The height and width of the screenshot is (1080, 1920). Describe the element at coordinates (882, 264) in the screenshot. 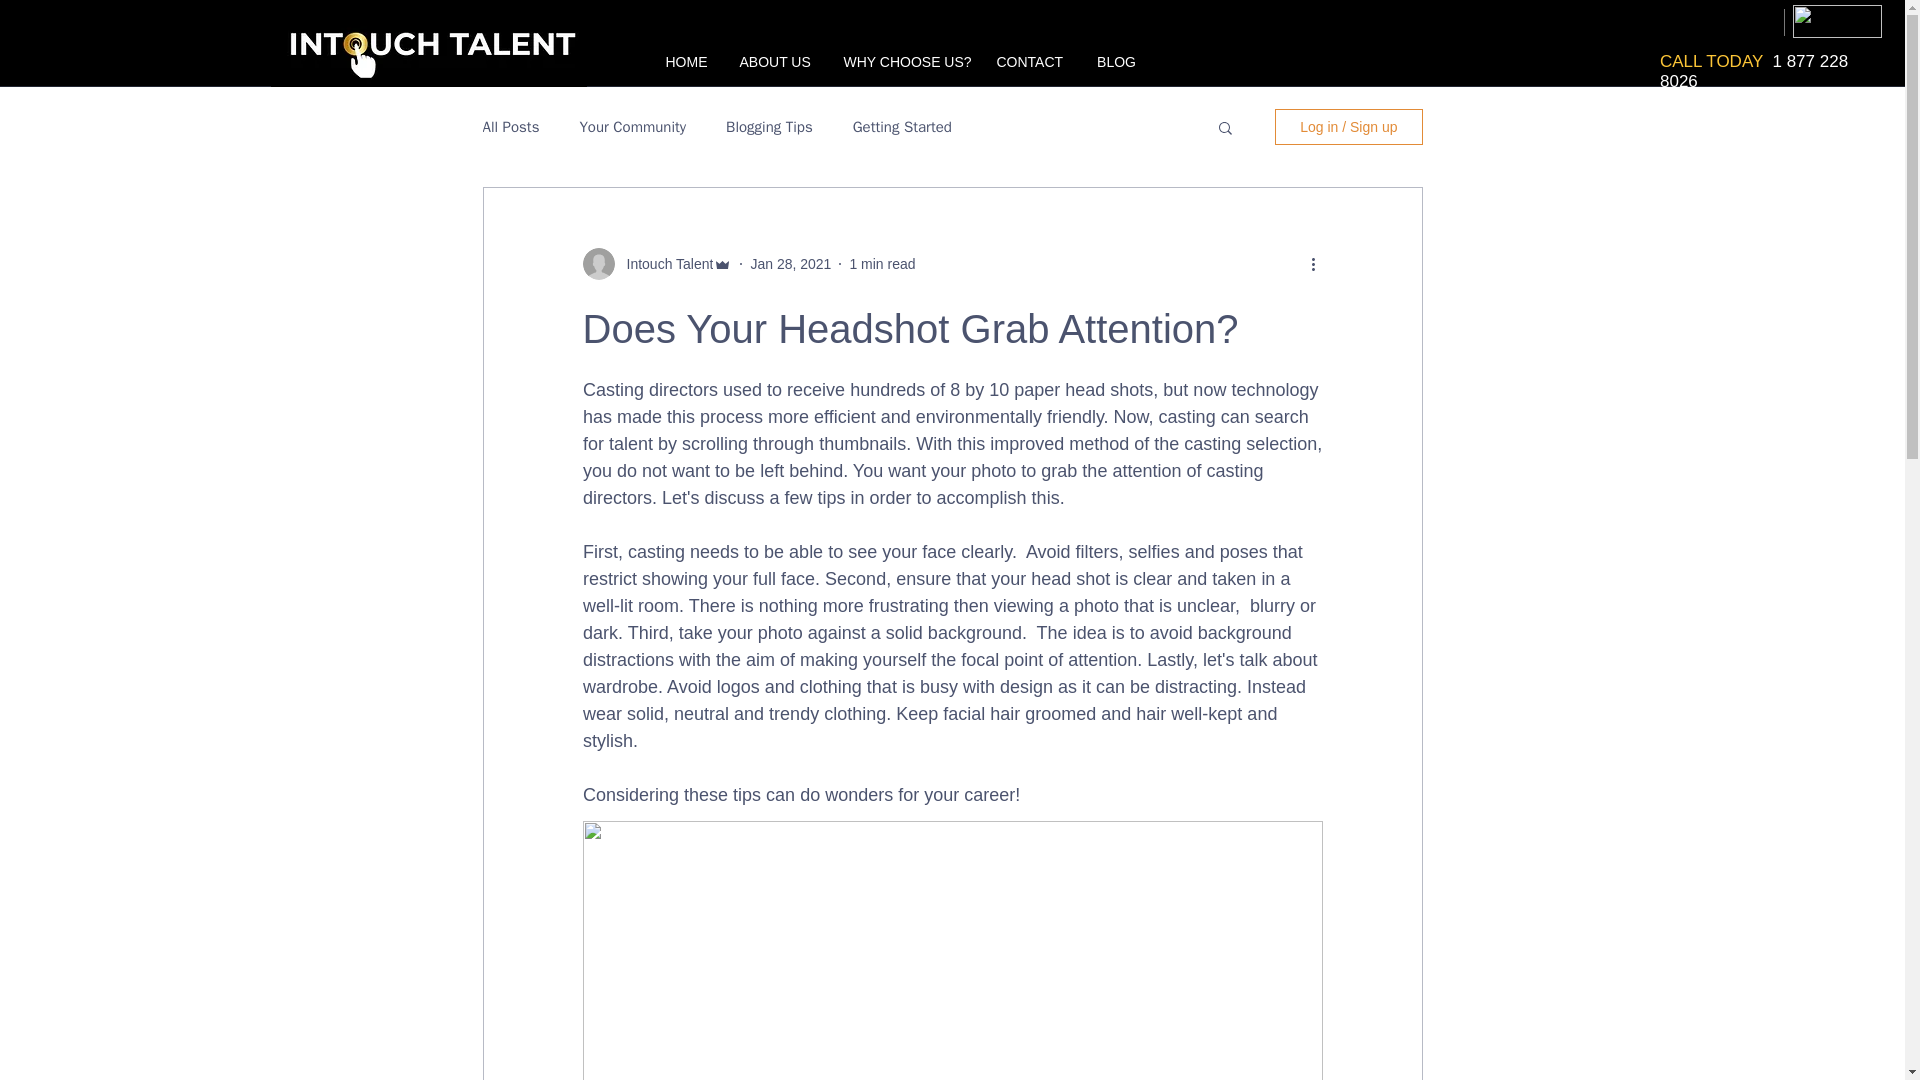

I see `1 min read` at that location.